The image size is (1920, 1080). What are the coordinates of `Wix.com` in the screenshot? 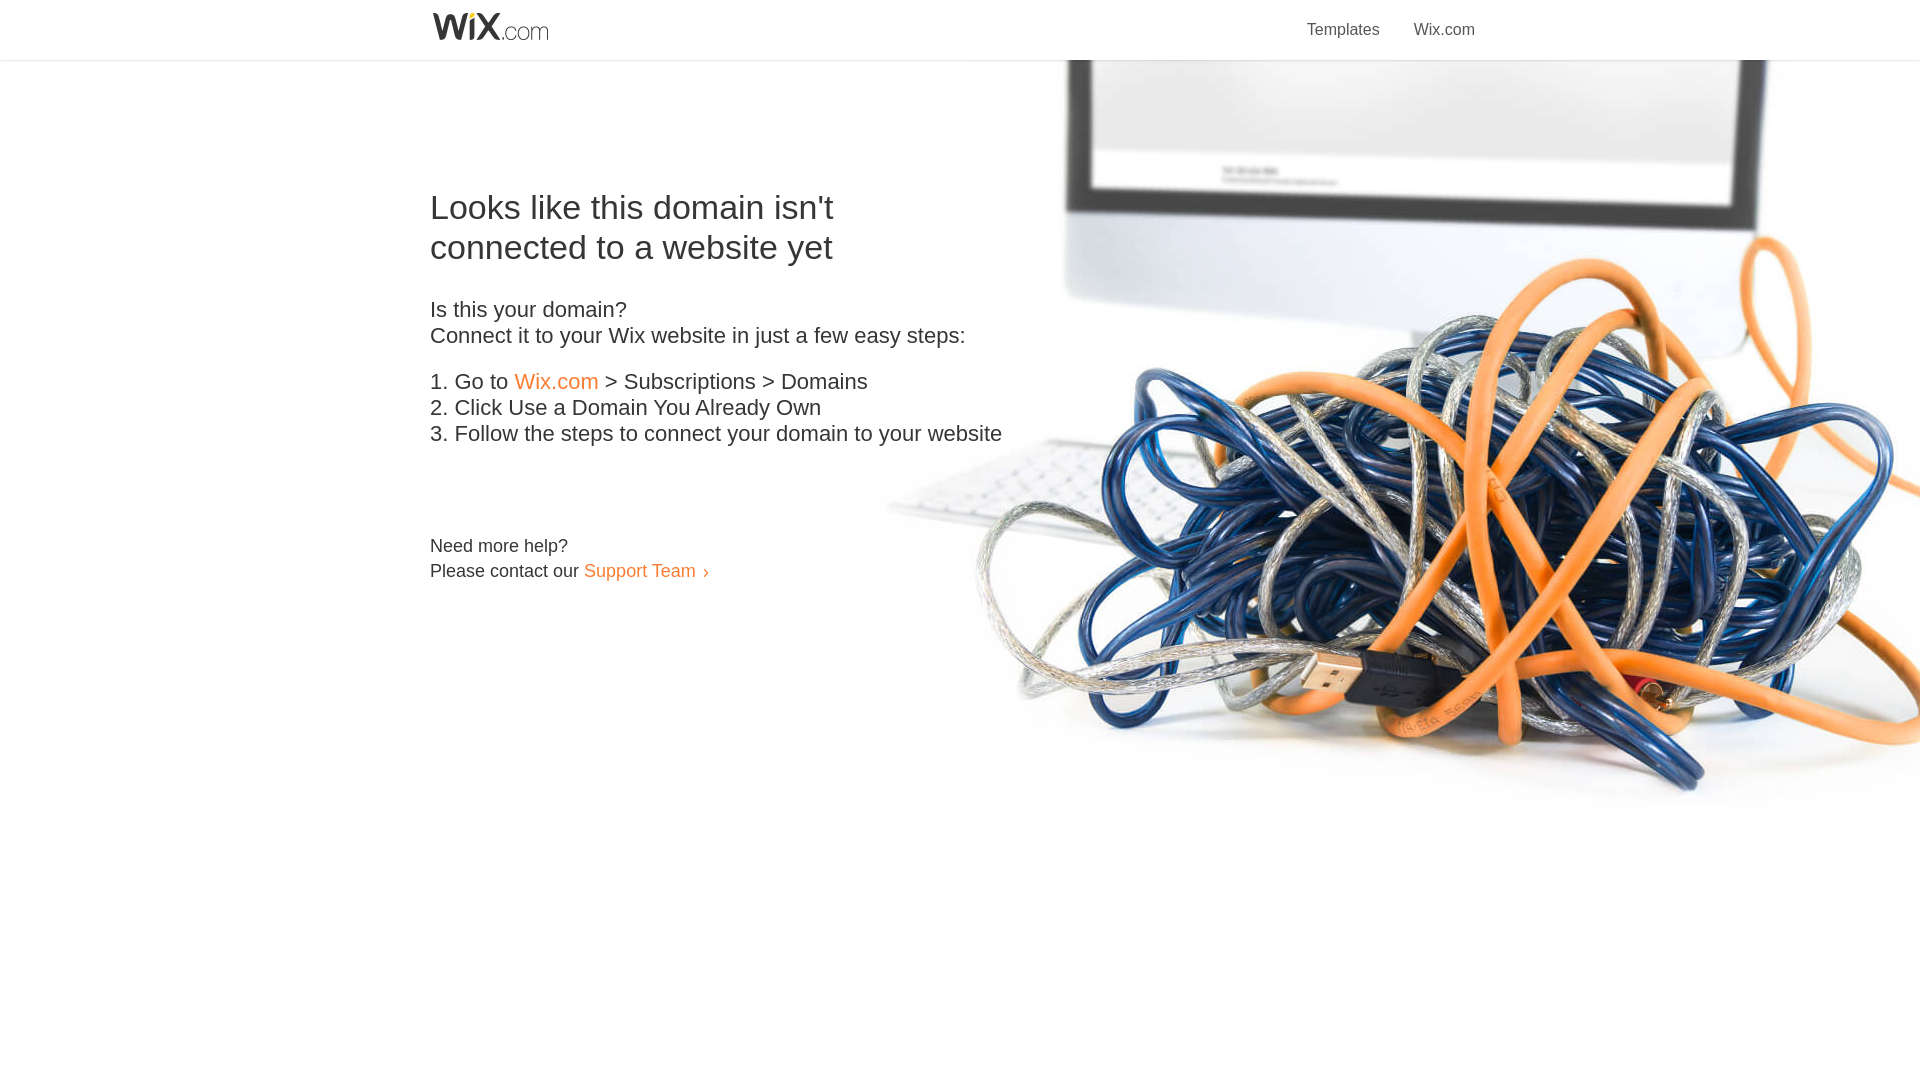 It's located at (556, 382).